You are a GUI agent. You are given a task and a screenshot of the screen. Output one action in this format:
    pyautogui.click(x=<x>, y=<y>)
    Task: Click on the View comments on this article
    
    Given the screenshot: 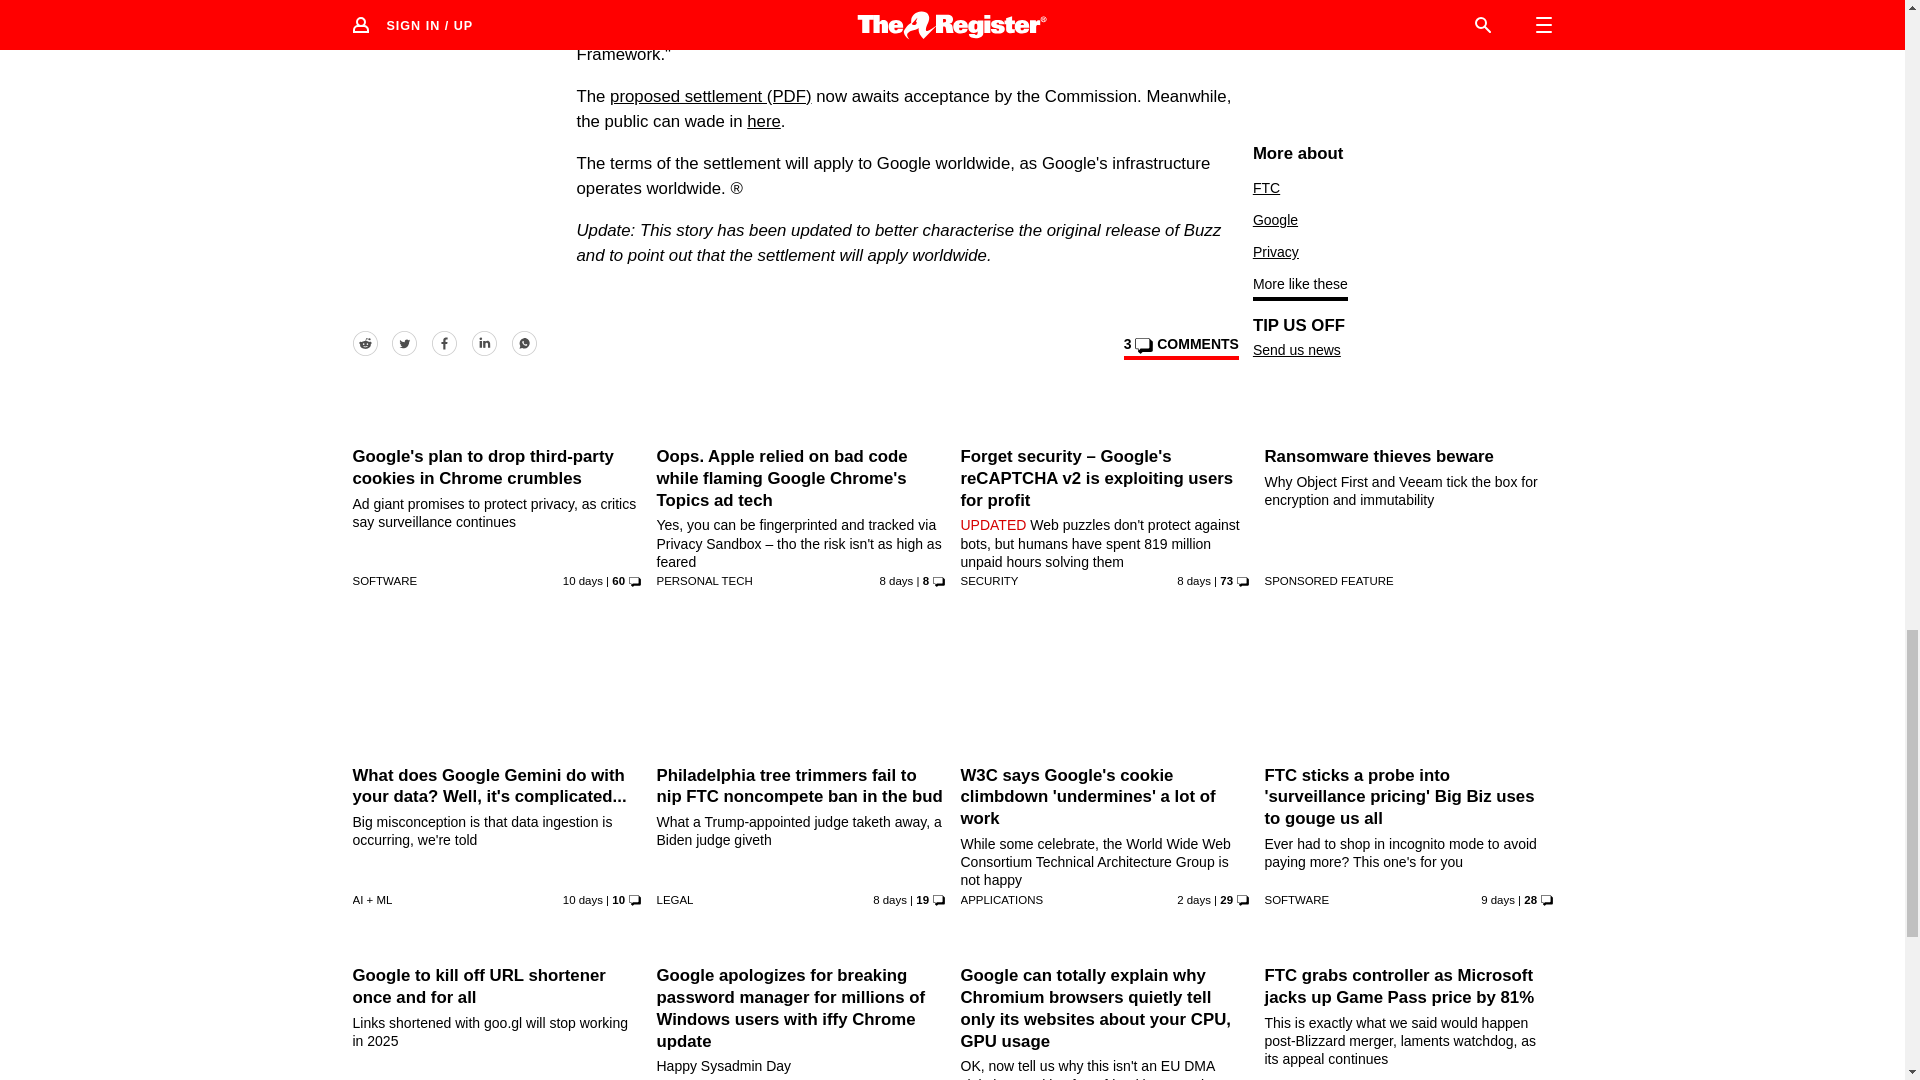 What is the action you would take?
    pyautogui.click(x=1180, y=347)
    